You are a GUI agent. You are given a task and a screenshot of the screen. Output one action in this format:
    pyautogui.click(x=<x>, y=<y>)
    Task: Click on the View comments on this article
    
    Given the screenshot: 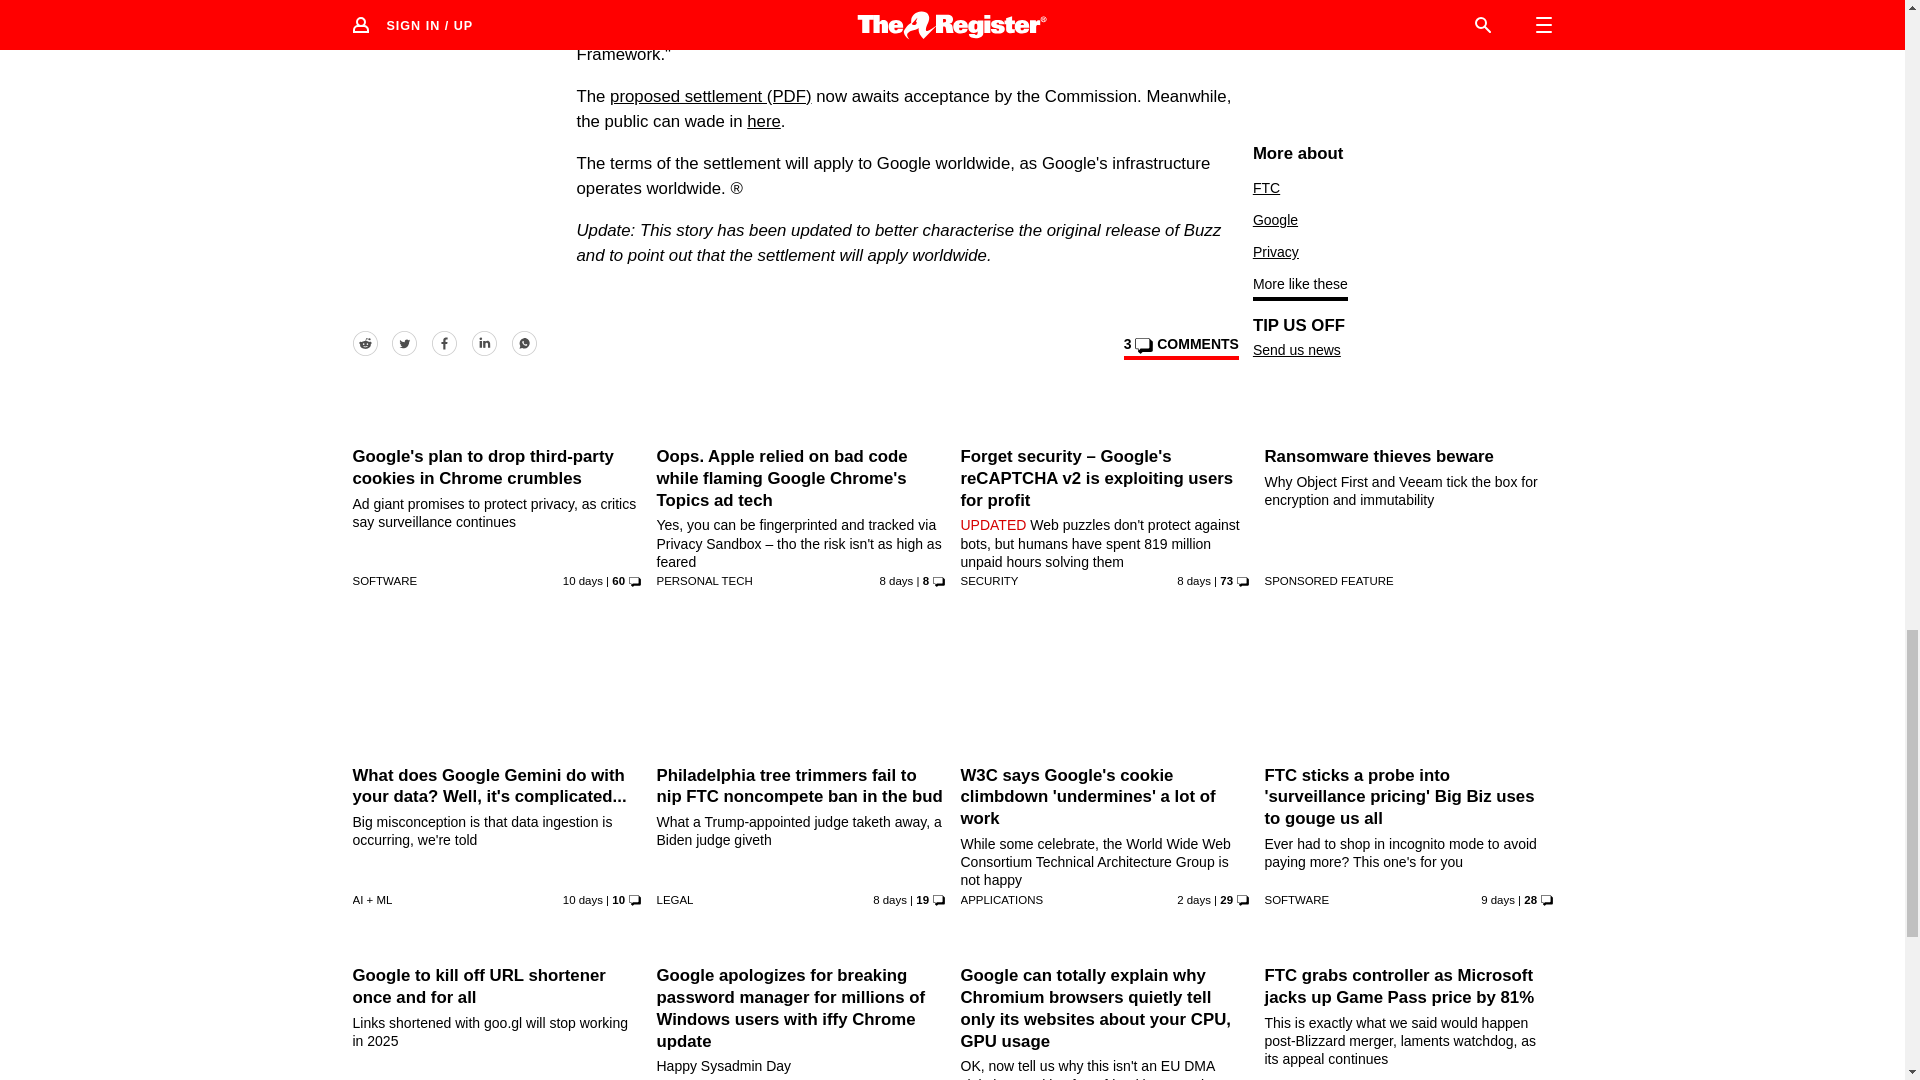 What is the action you would take?
    pyautogui.click(x=1180, y=347)
    